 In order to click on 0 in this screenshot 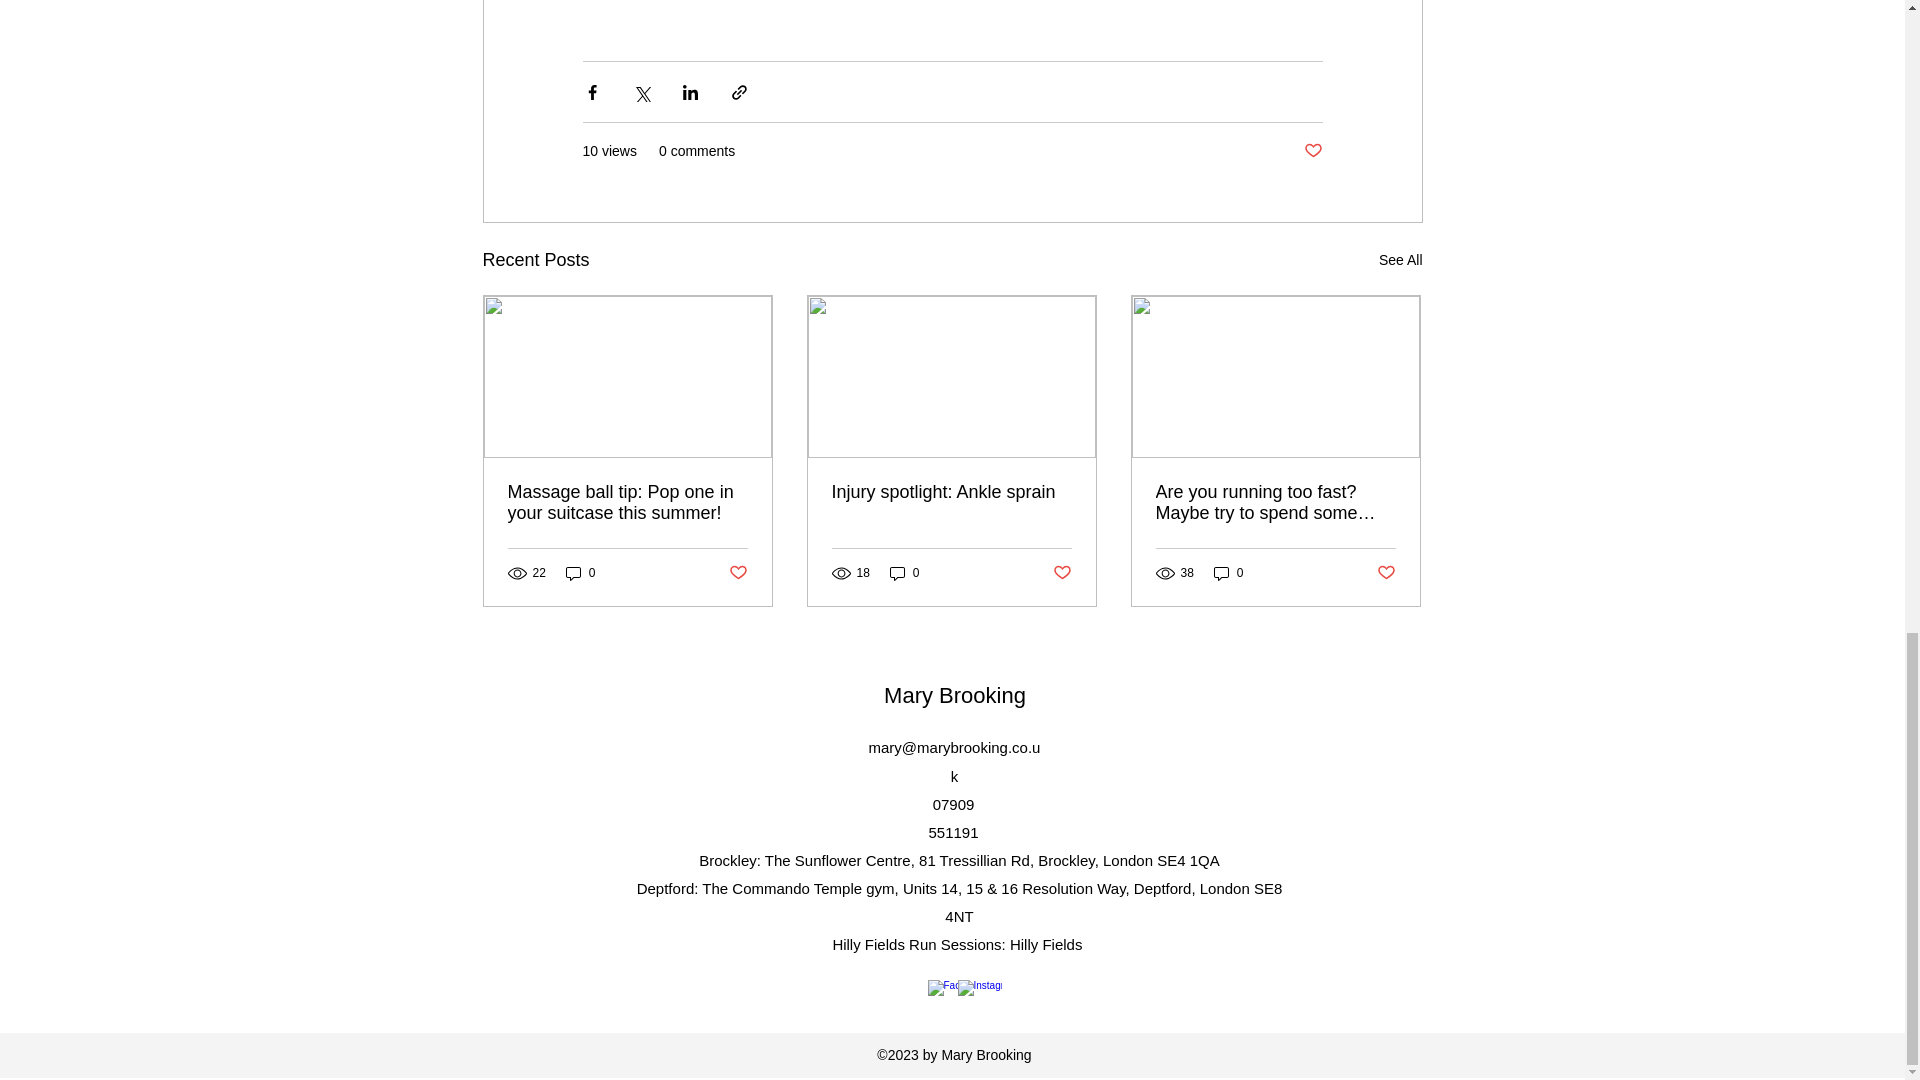, I will do `click(1228, 573)`.